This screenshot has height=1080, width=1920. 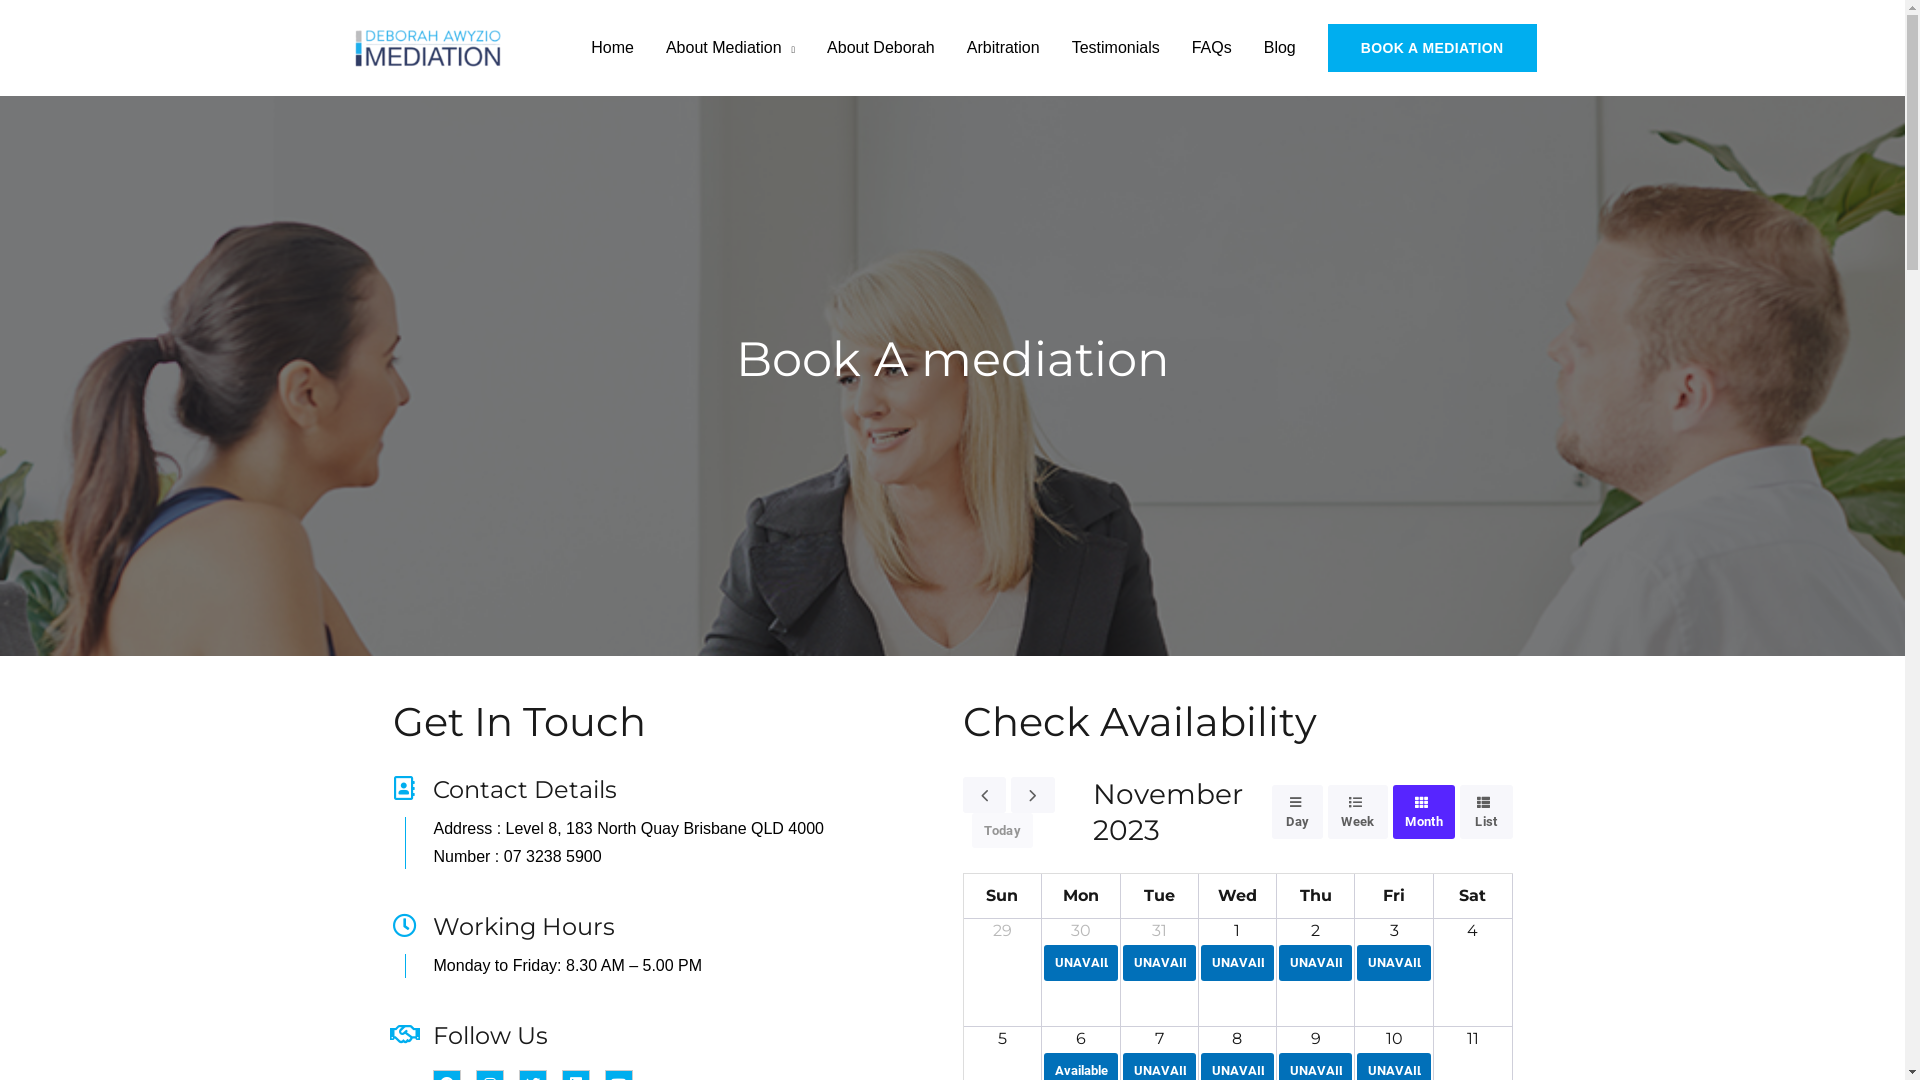 What do you see at coordinates (612, 48) in the screenshot?
I see `Home` at bounding box center [612, 48].